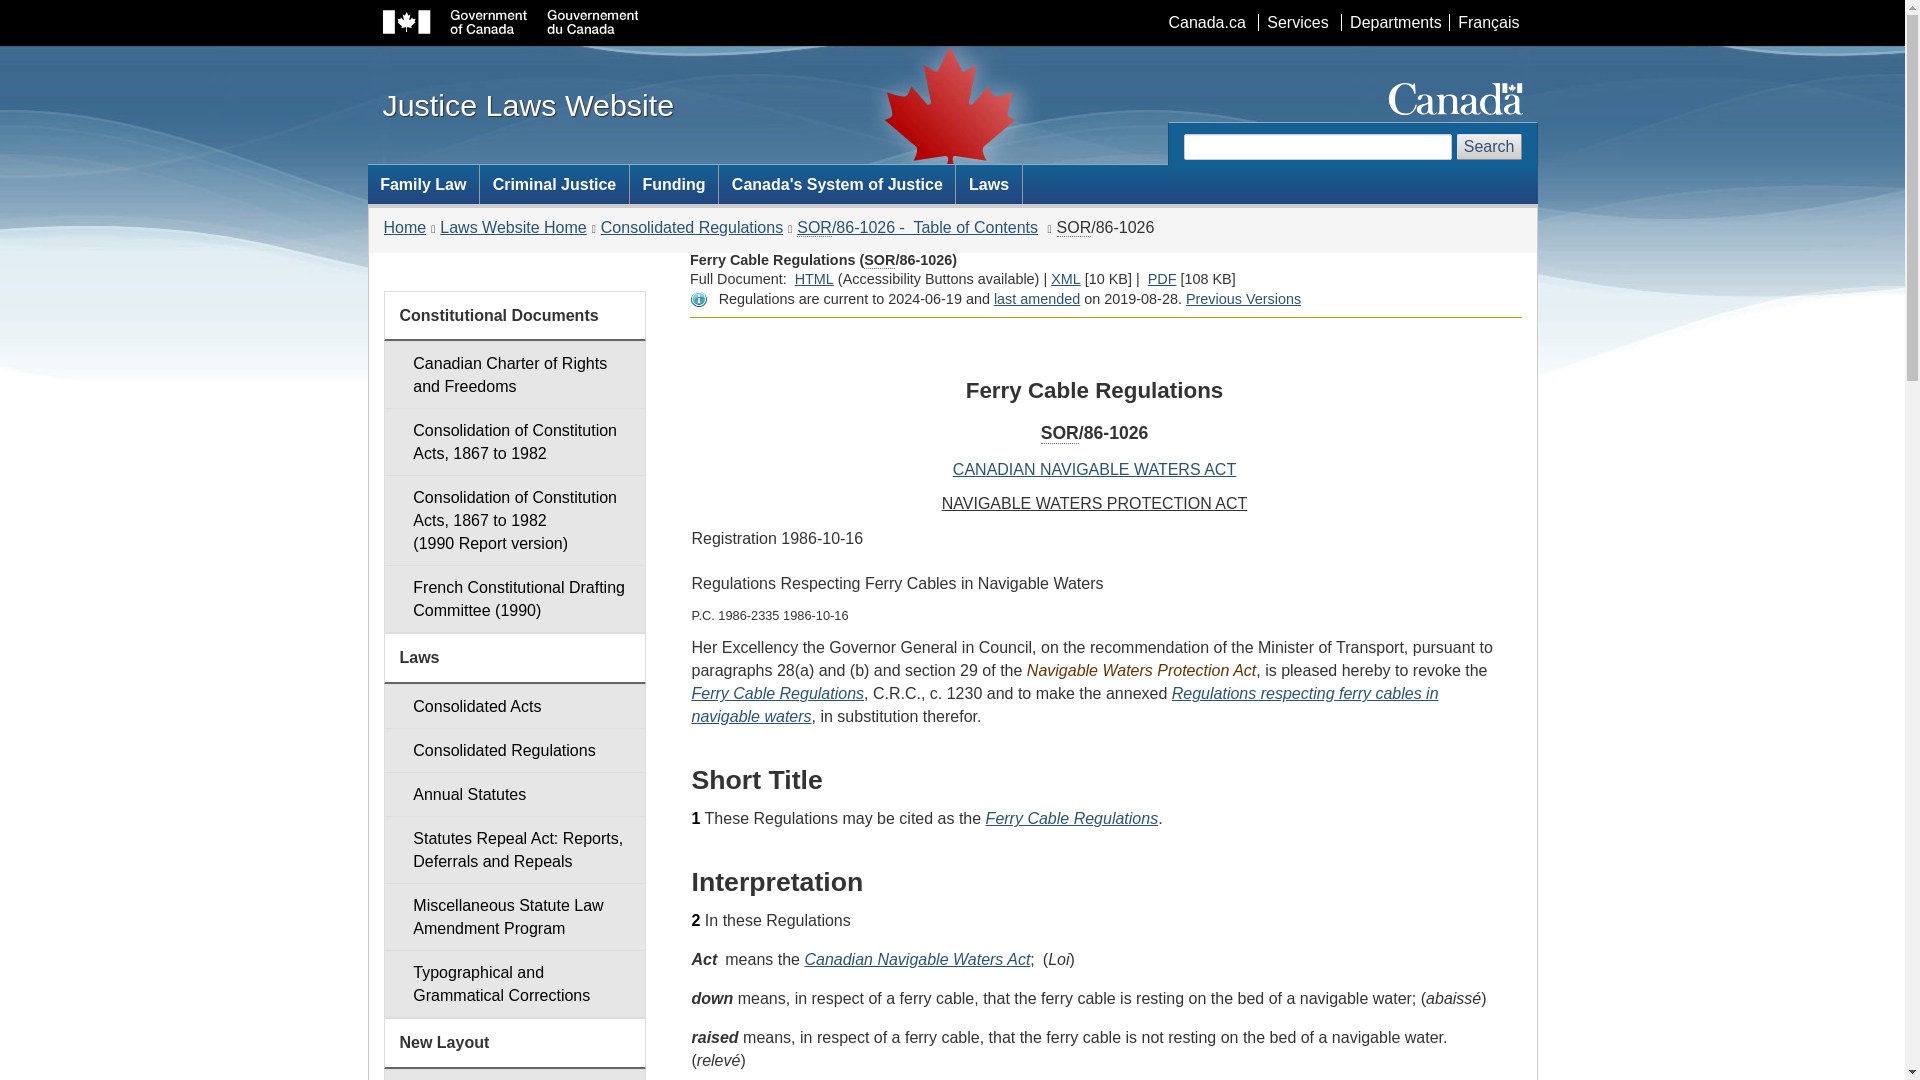 The height and width of the screenshot is (1080, 1920). I want to click on Justice Laws Website, so click(528, 104).